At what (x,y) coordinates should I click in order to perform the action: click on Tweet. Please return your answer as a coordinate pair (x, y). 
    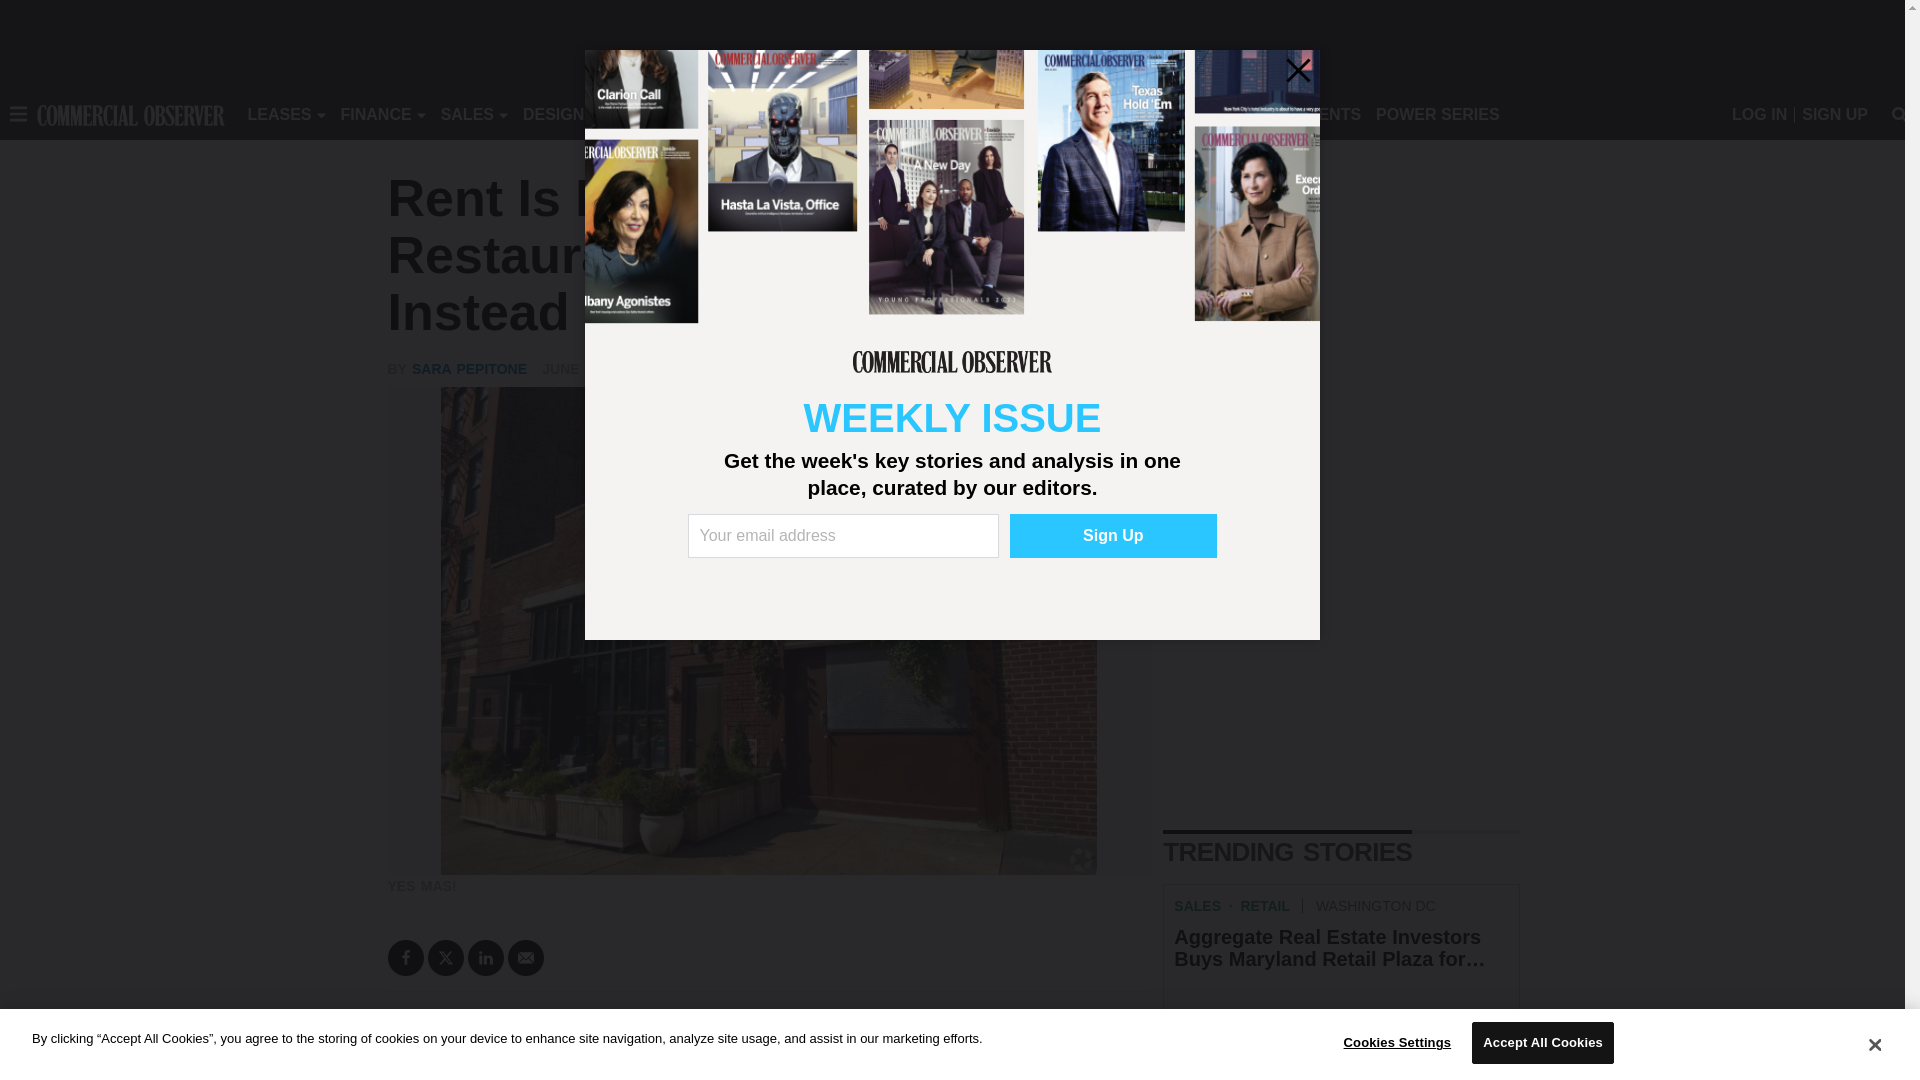
    Looking at the image, I should click on (446, 958).